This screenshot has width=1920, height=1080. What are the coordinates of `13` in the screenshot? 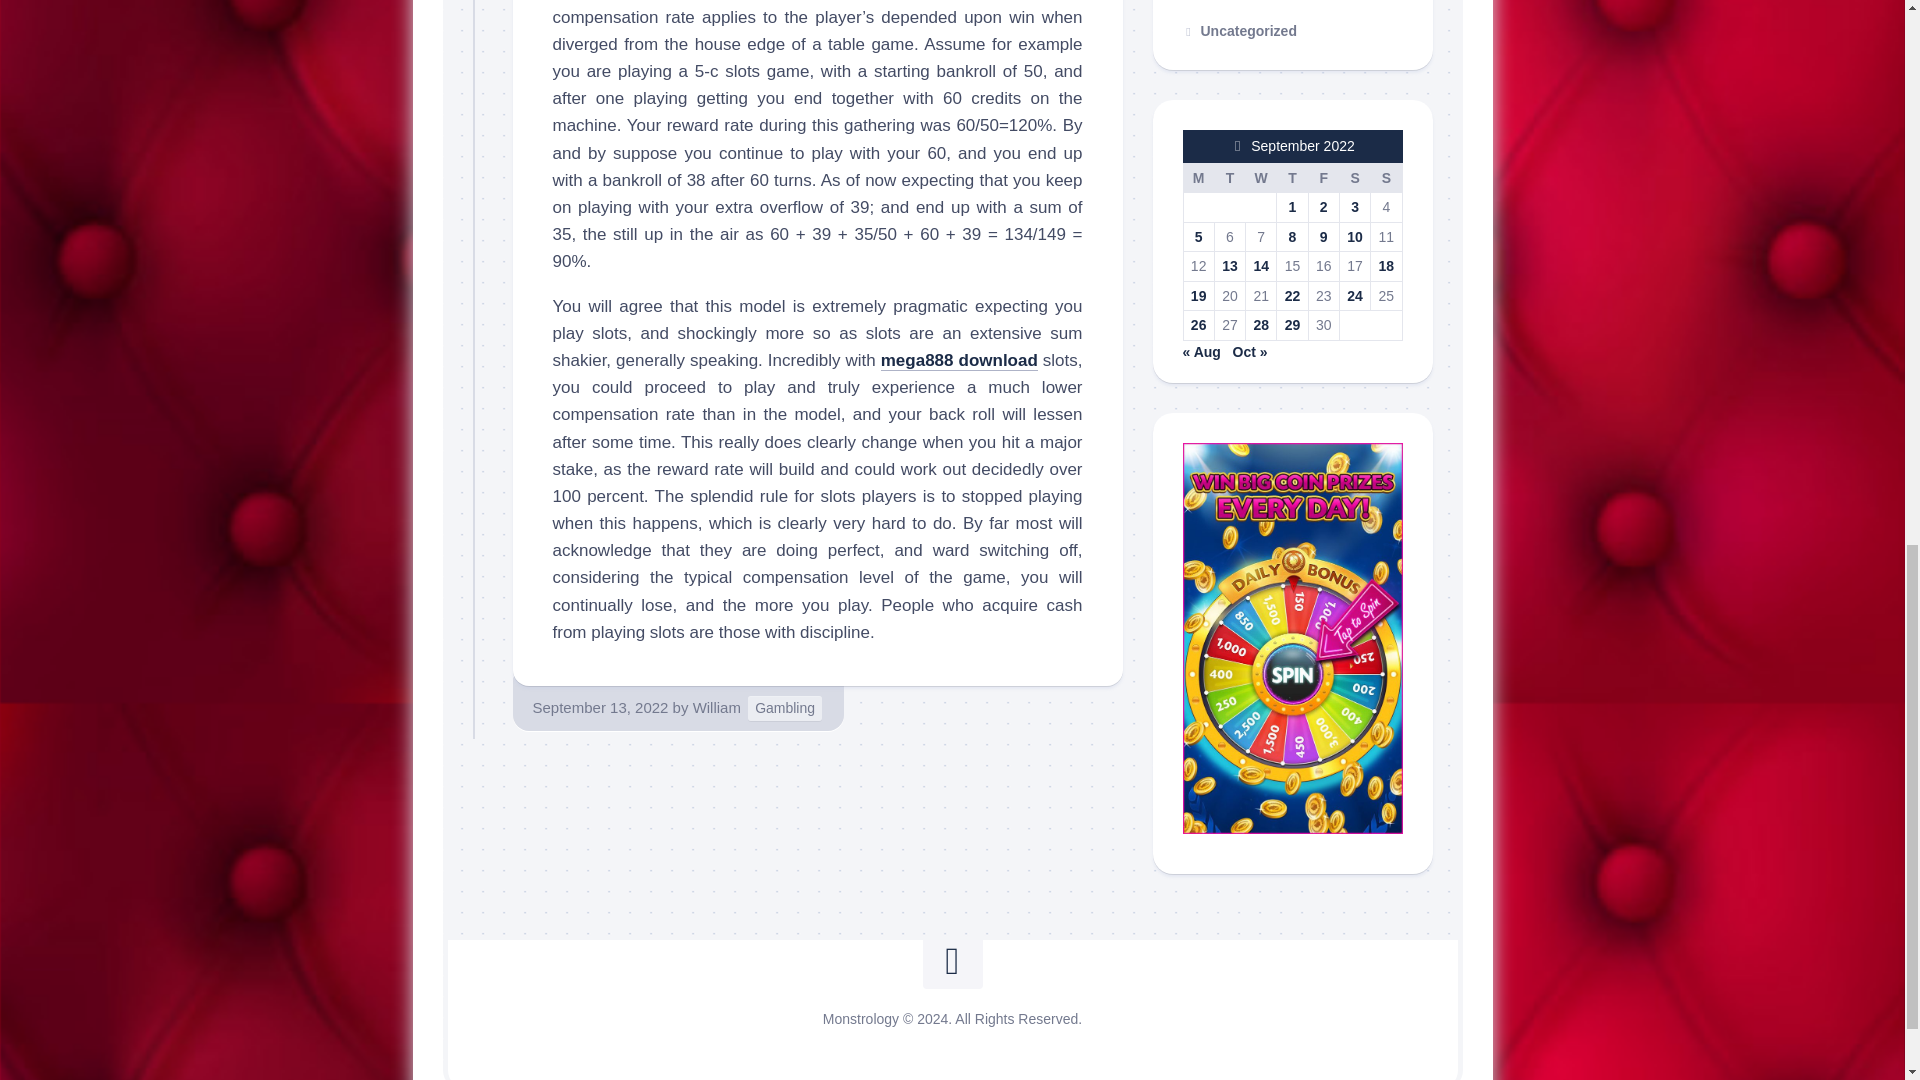 It's located at (1230, 266).